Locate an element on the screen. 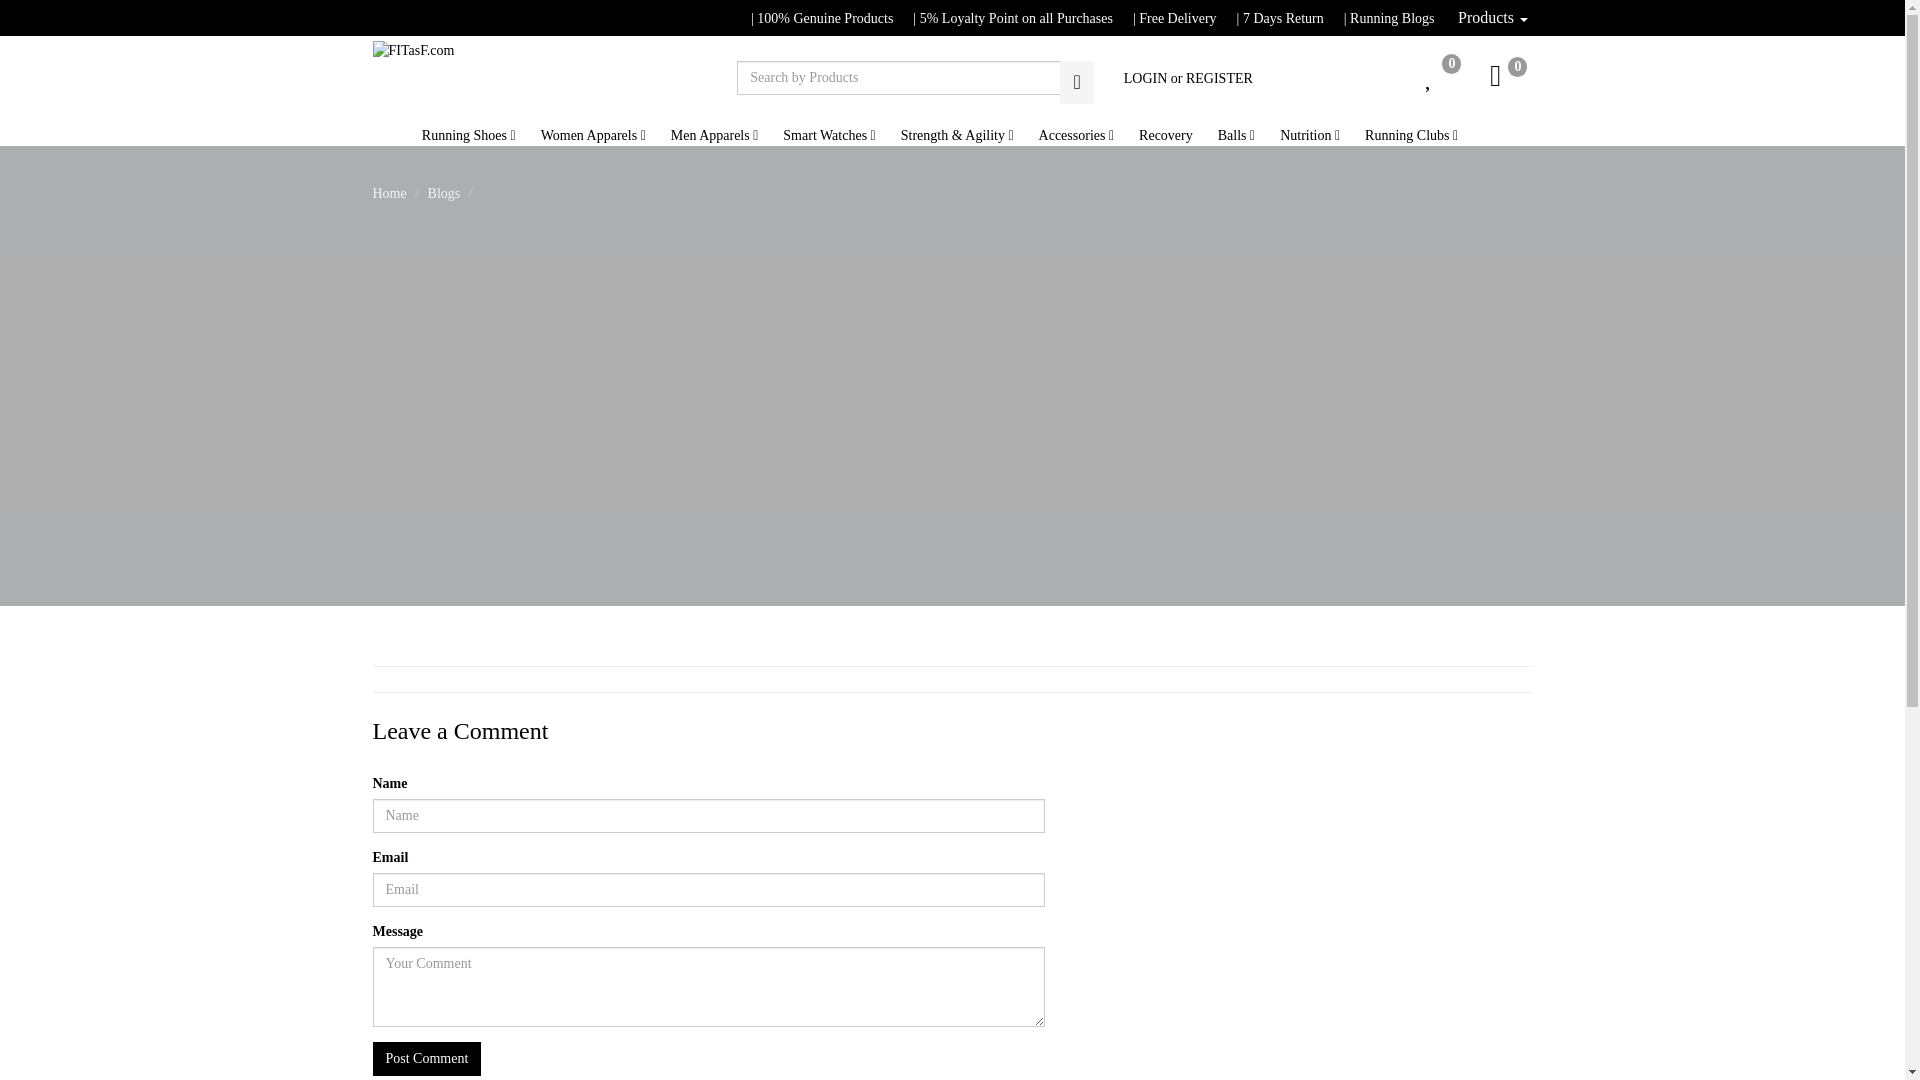 Image resolution: width=1920 pixels, height=1080 pixels. FITasF.com is located at coordinates (412, 50).